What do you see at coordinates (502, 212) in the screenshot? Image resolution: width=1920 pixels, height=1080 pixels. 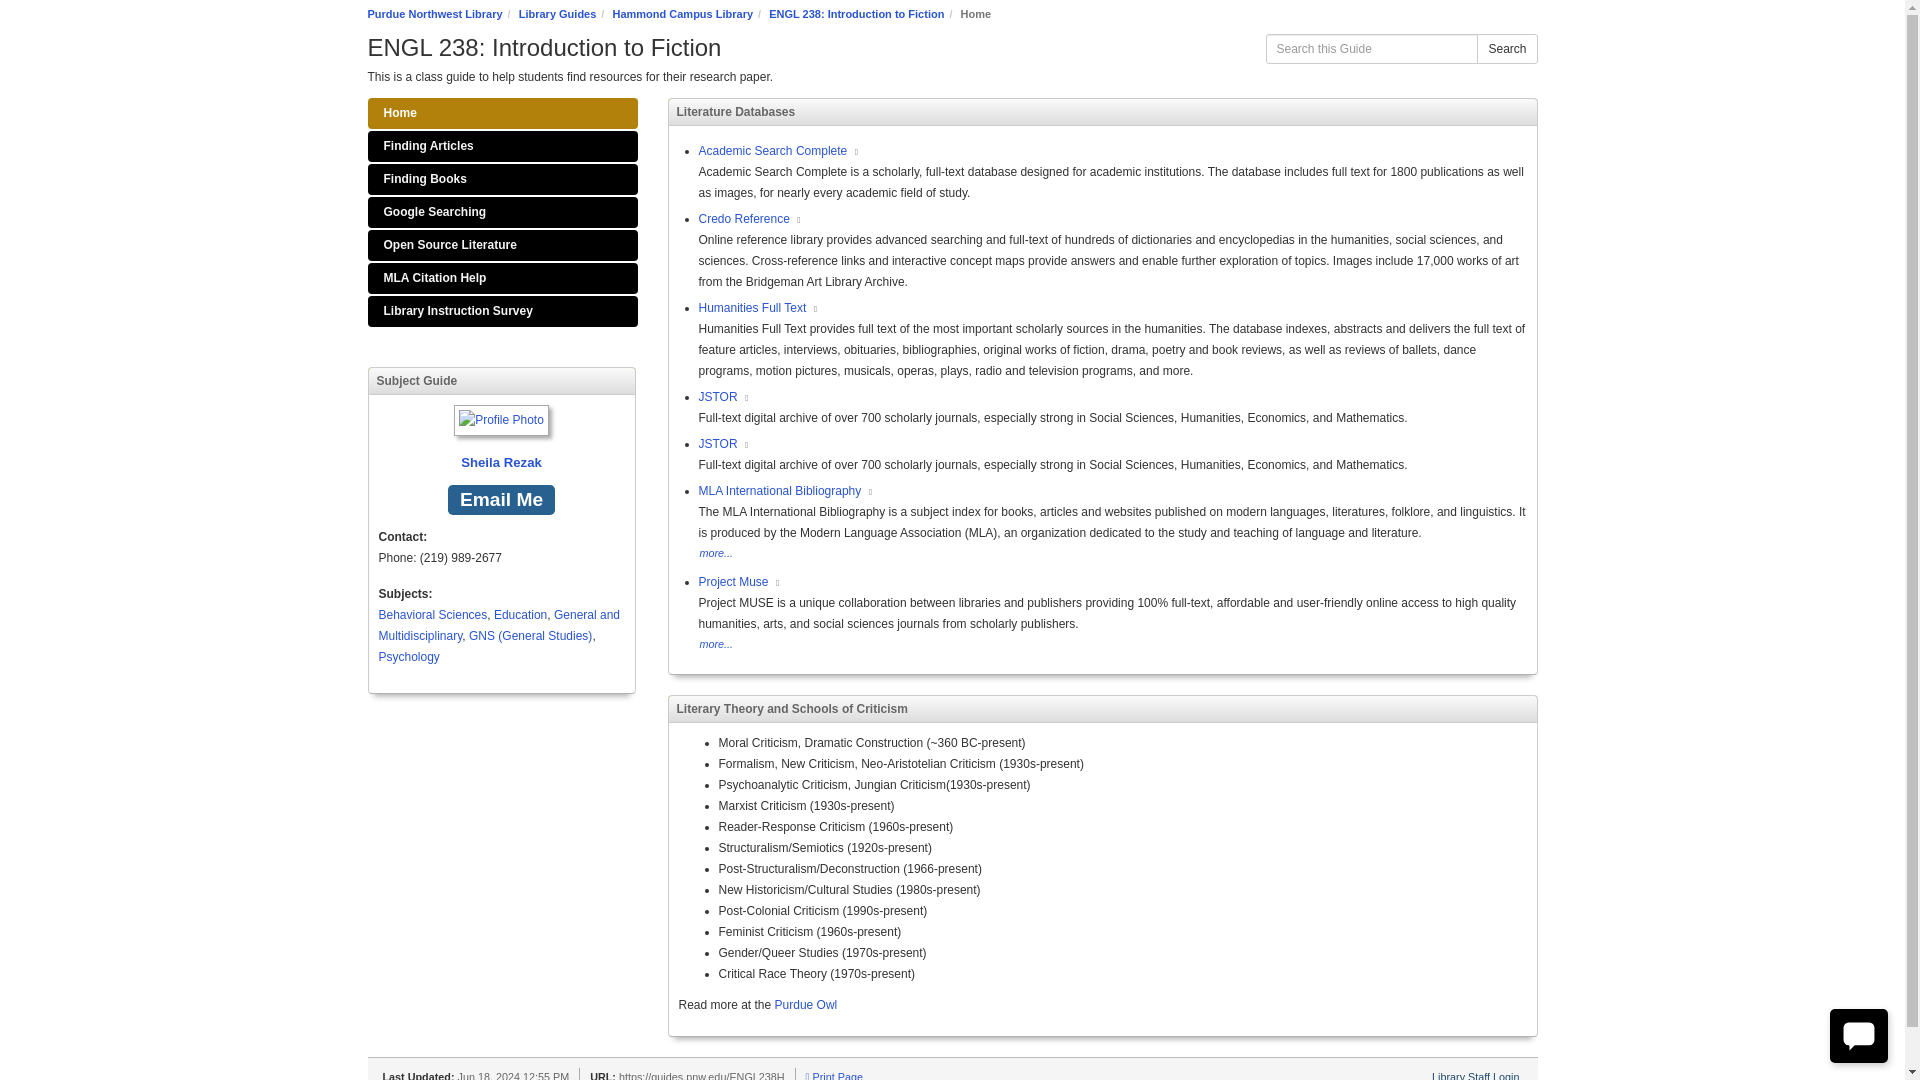 I see `Google Searching` at bounding box center [502, 212].